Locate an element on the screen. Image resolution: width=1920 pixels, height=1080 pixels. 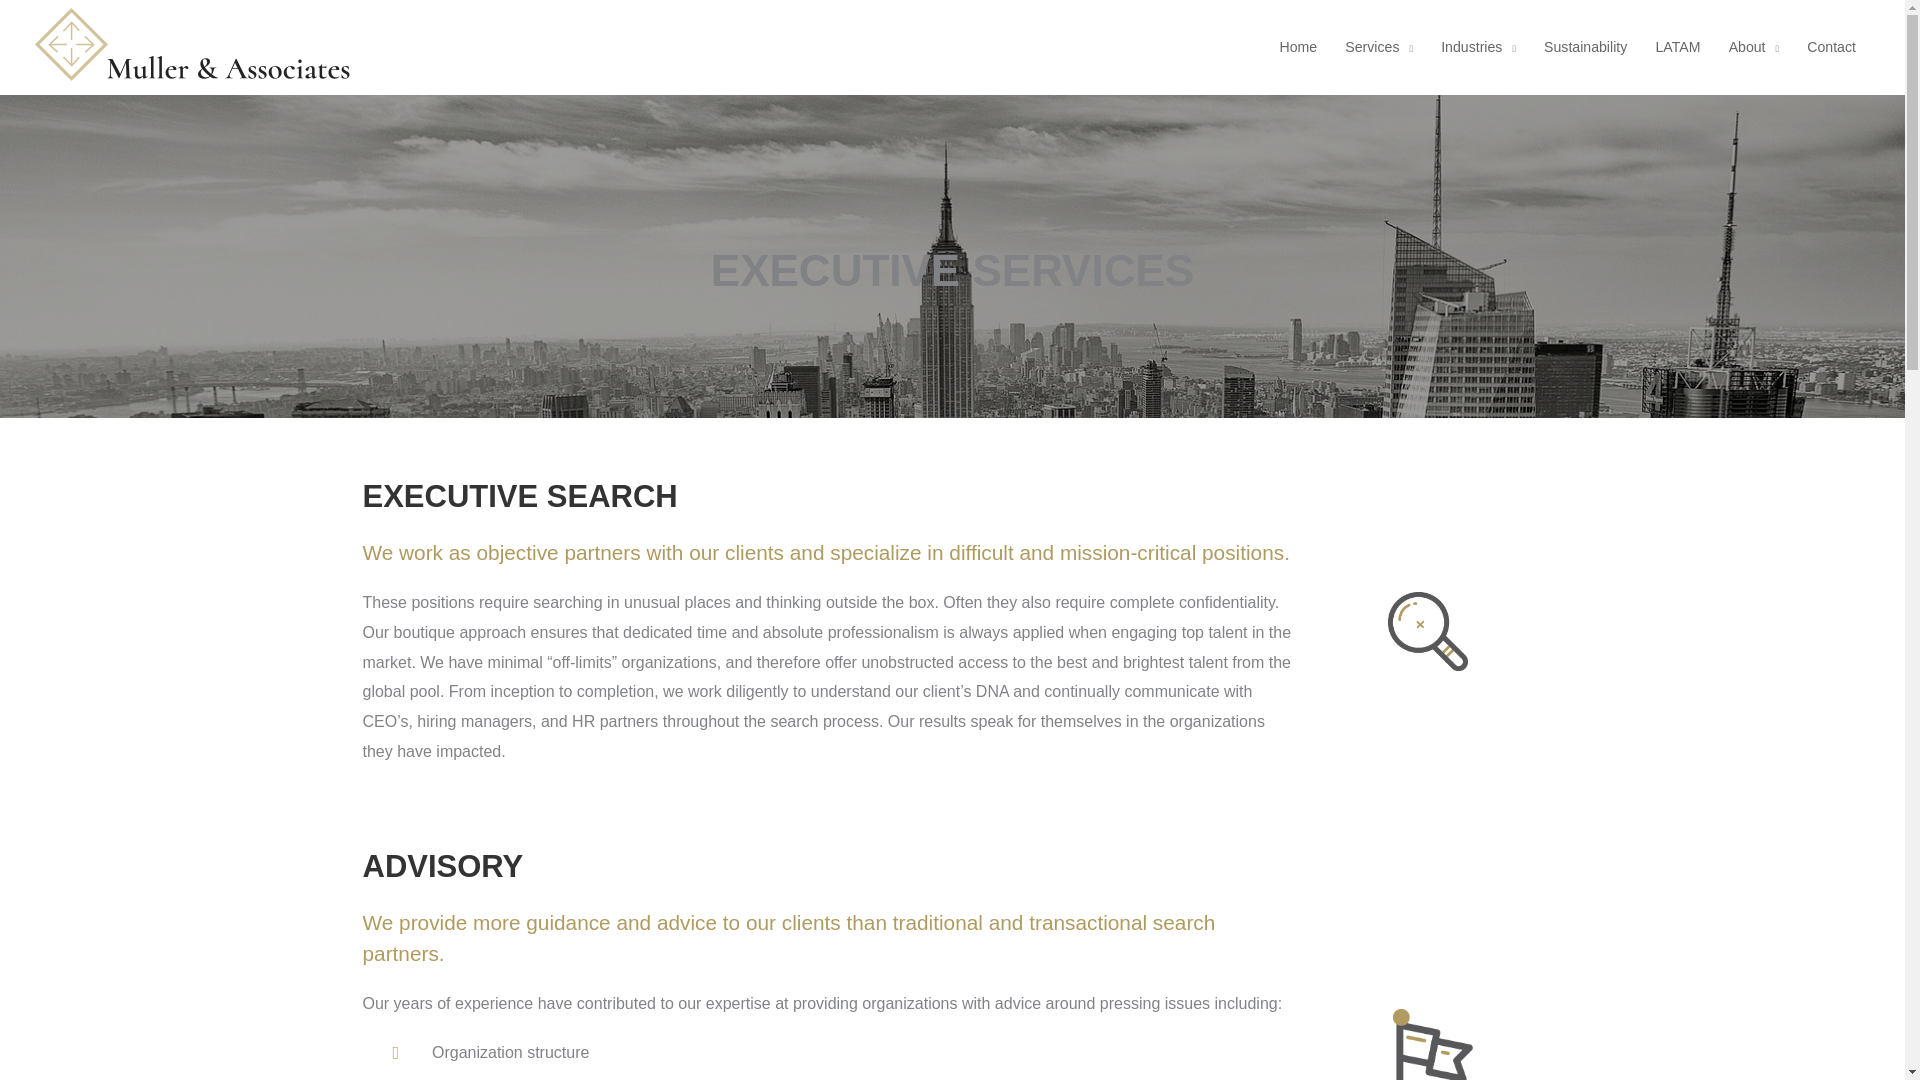
Sustainability is located at coordinates (1586, 47).